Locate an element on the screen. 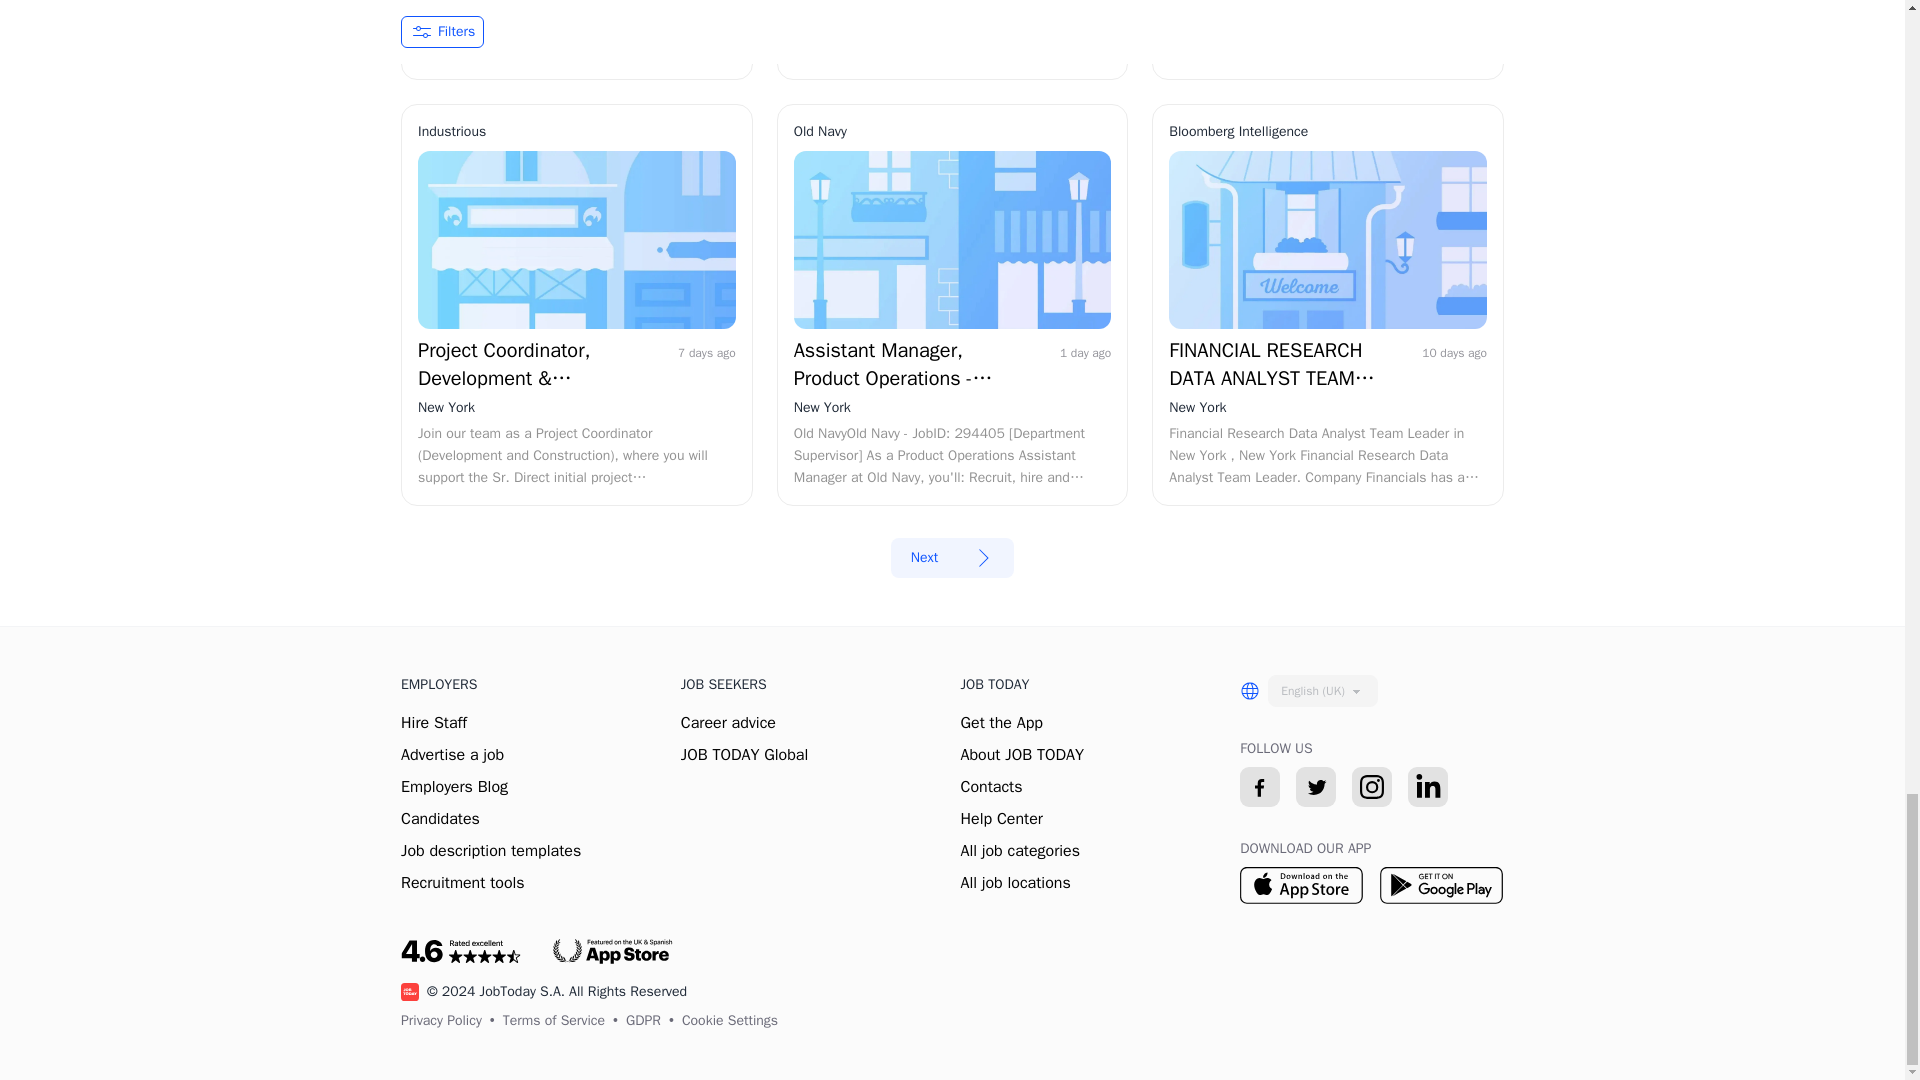 Image resolution: width=1920 pixels, height=1080 pixels. JOB TODAY Android Application is located at coordinates (1442, 884).